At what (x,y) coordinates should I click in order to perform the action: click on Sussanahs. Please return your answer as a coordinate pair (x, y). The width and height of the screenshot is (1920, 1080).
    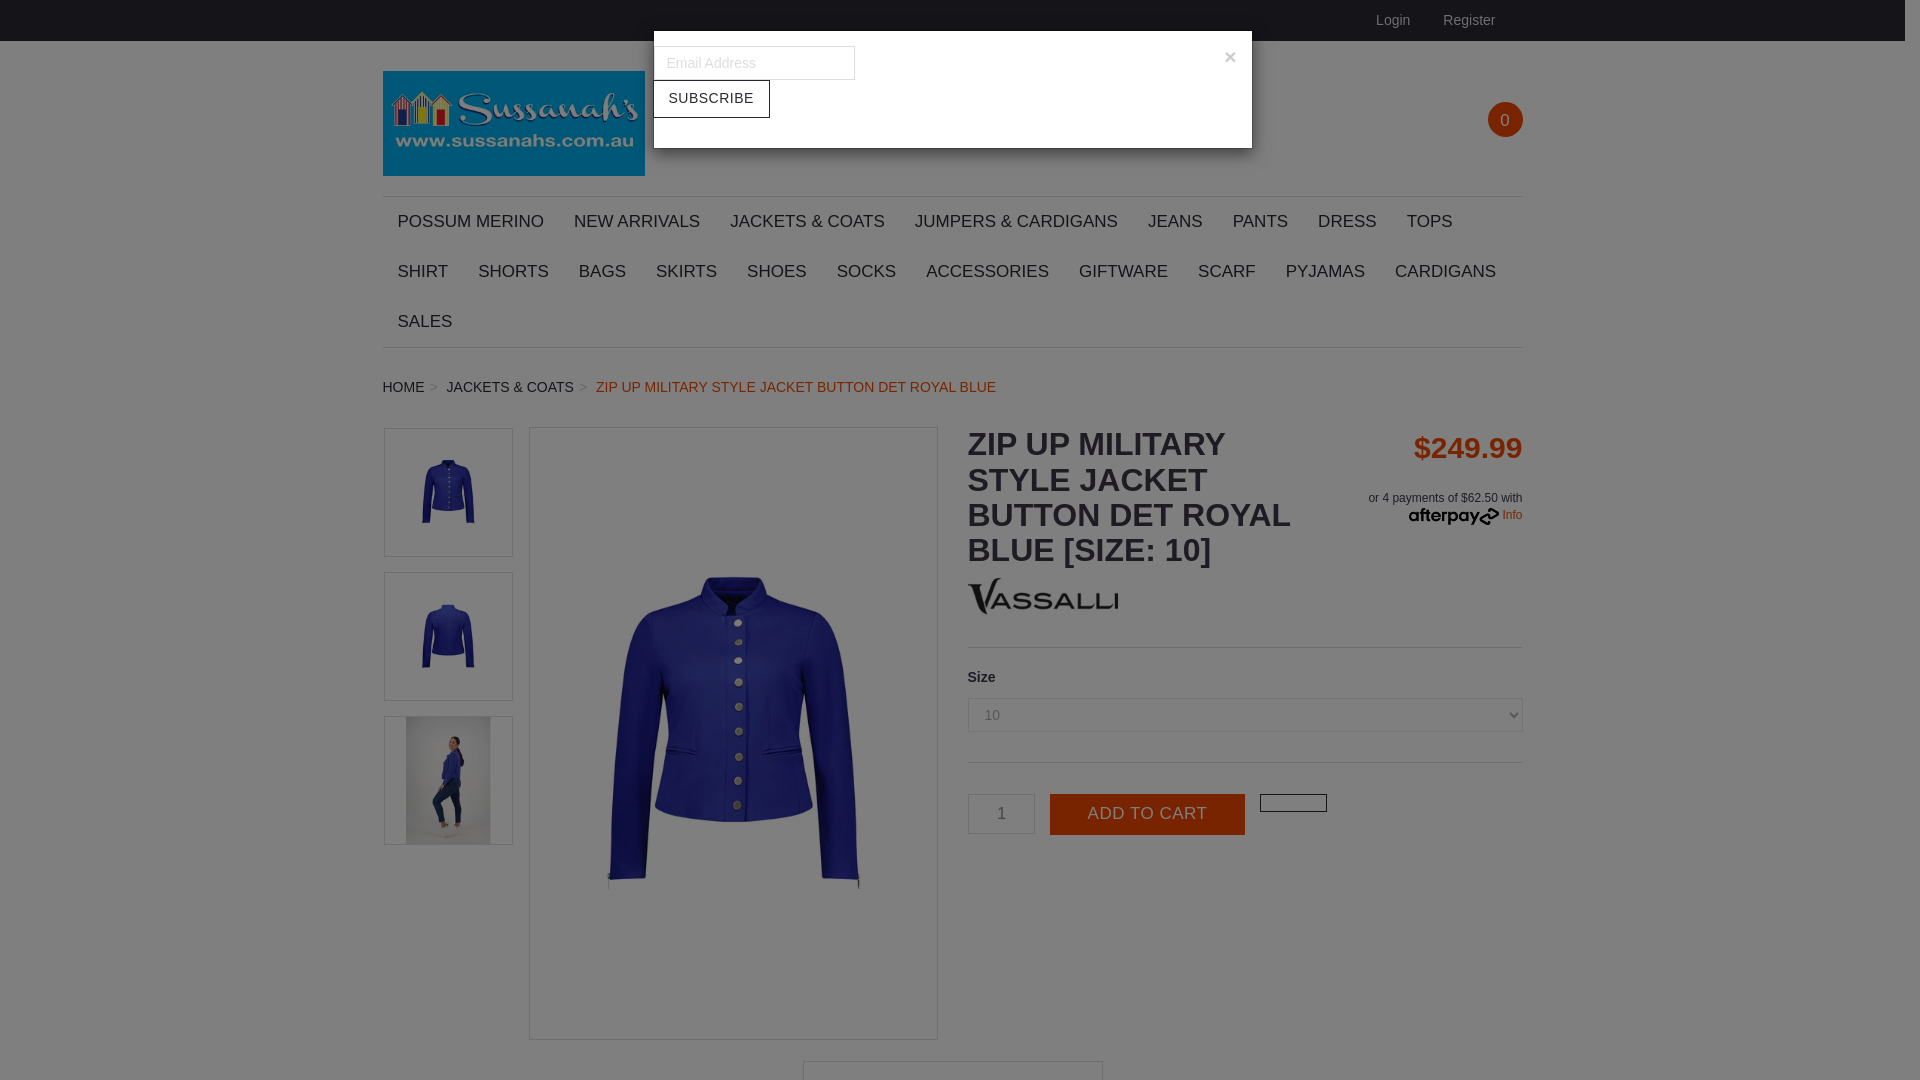
    Looking at the image, I should click on (514, 118).